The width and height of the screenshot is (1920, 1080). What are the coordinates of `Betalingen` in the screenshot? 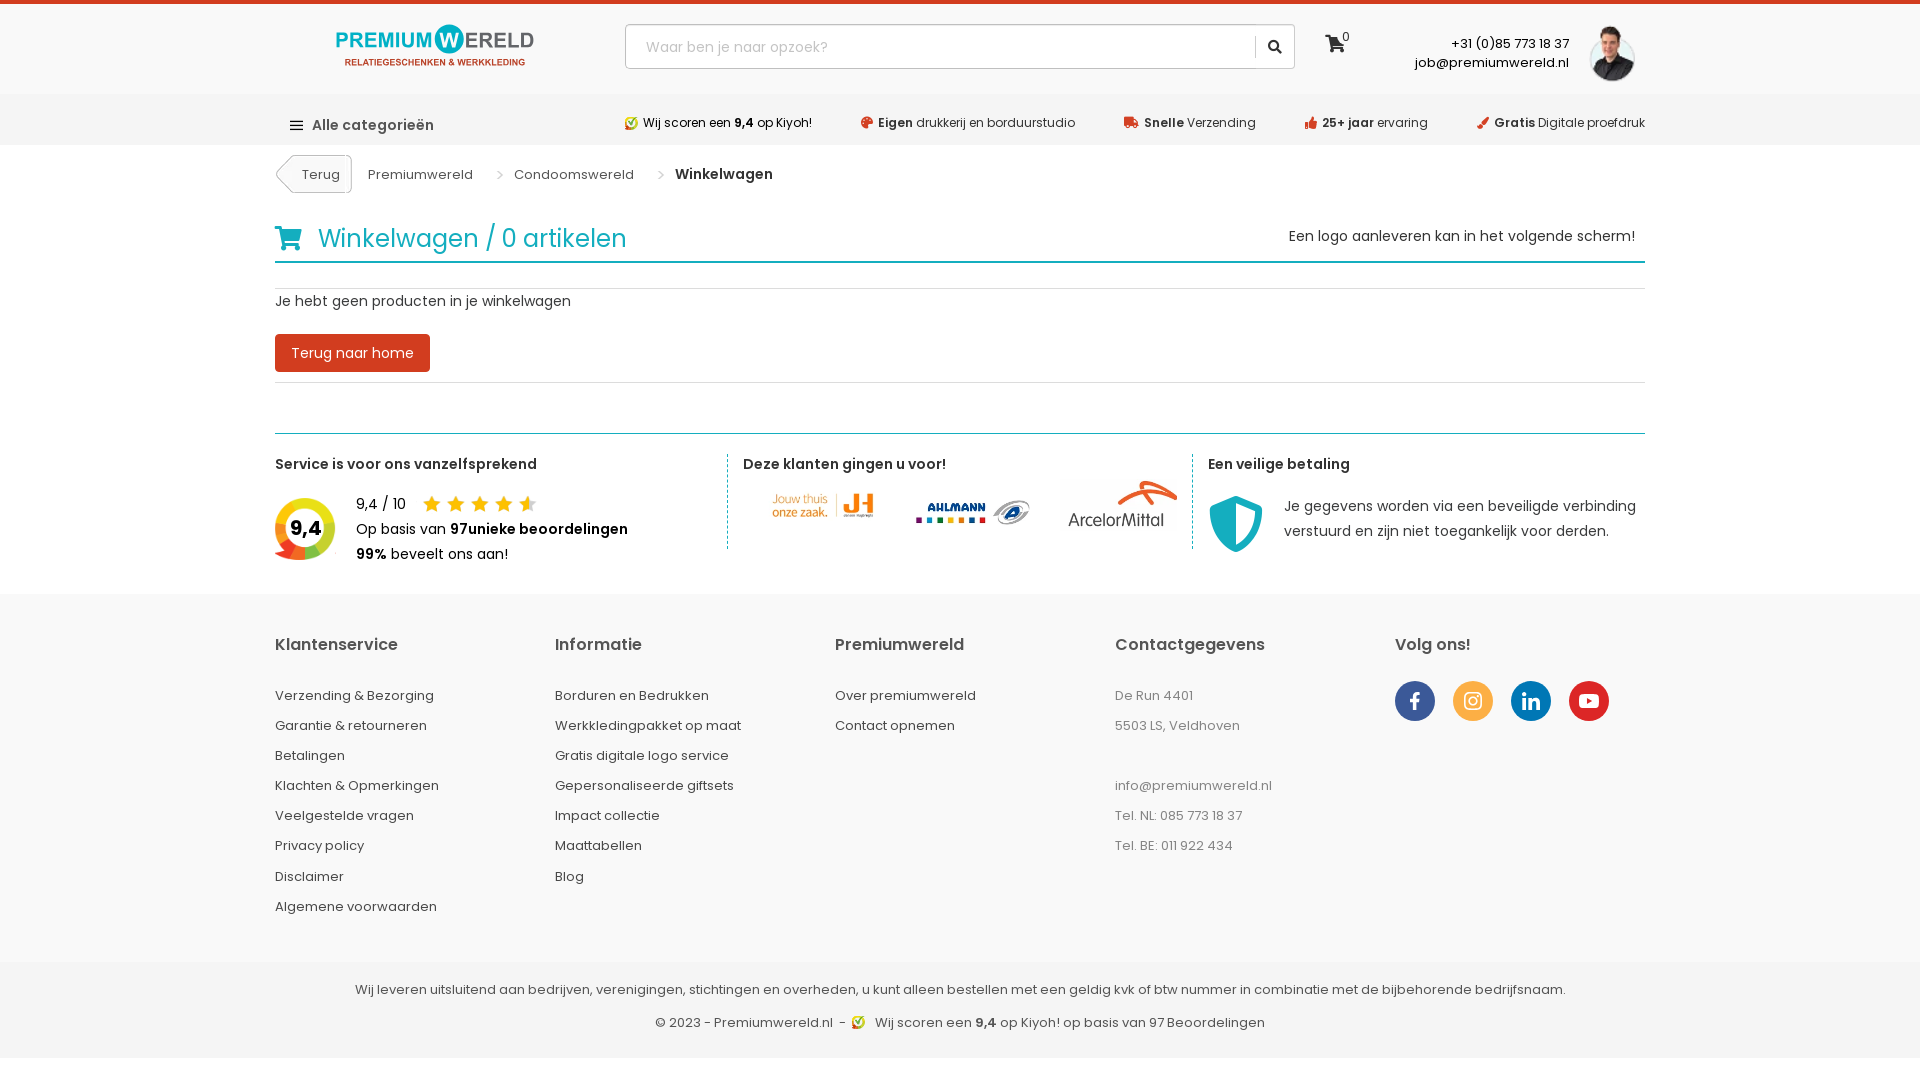 It's located at (310, 756).